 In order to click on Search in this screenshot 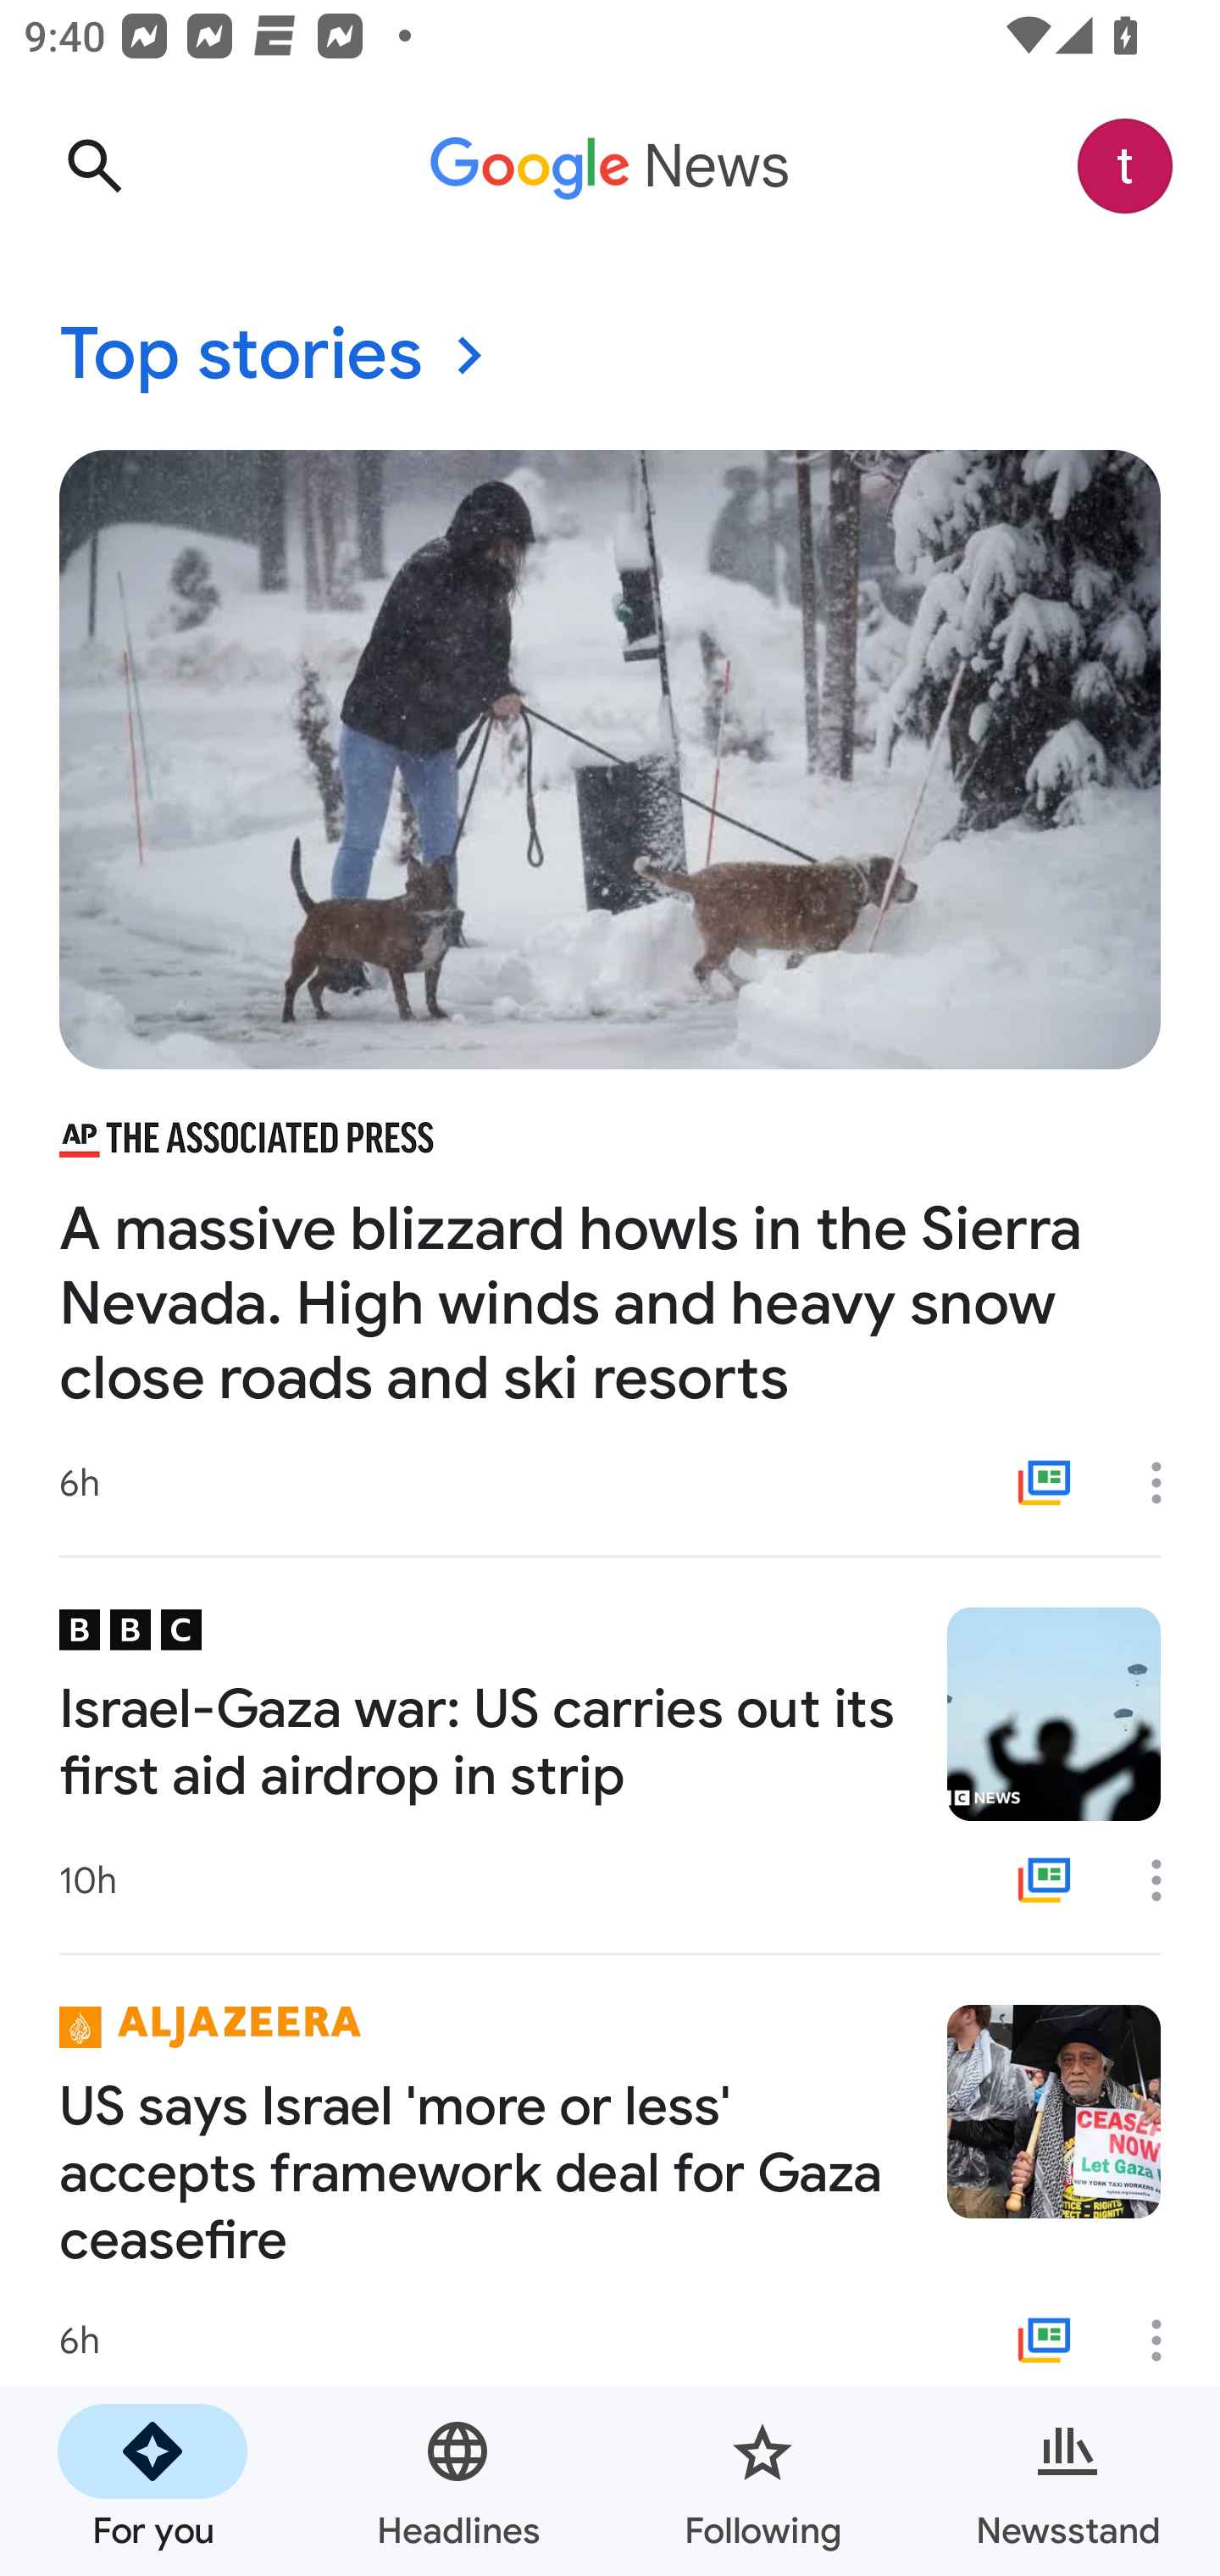, I will do `click(94, 166)`.